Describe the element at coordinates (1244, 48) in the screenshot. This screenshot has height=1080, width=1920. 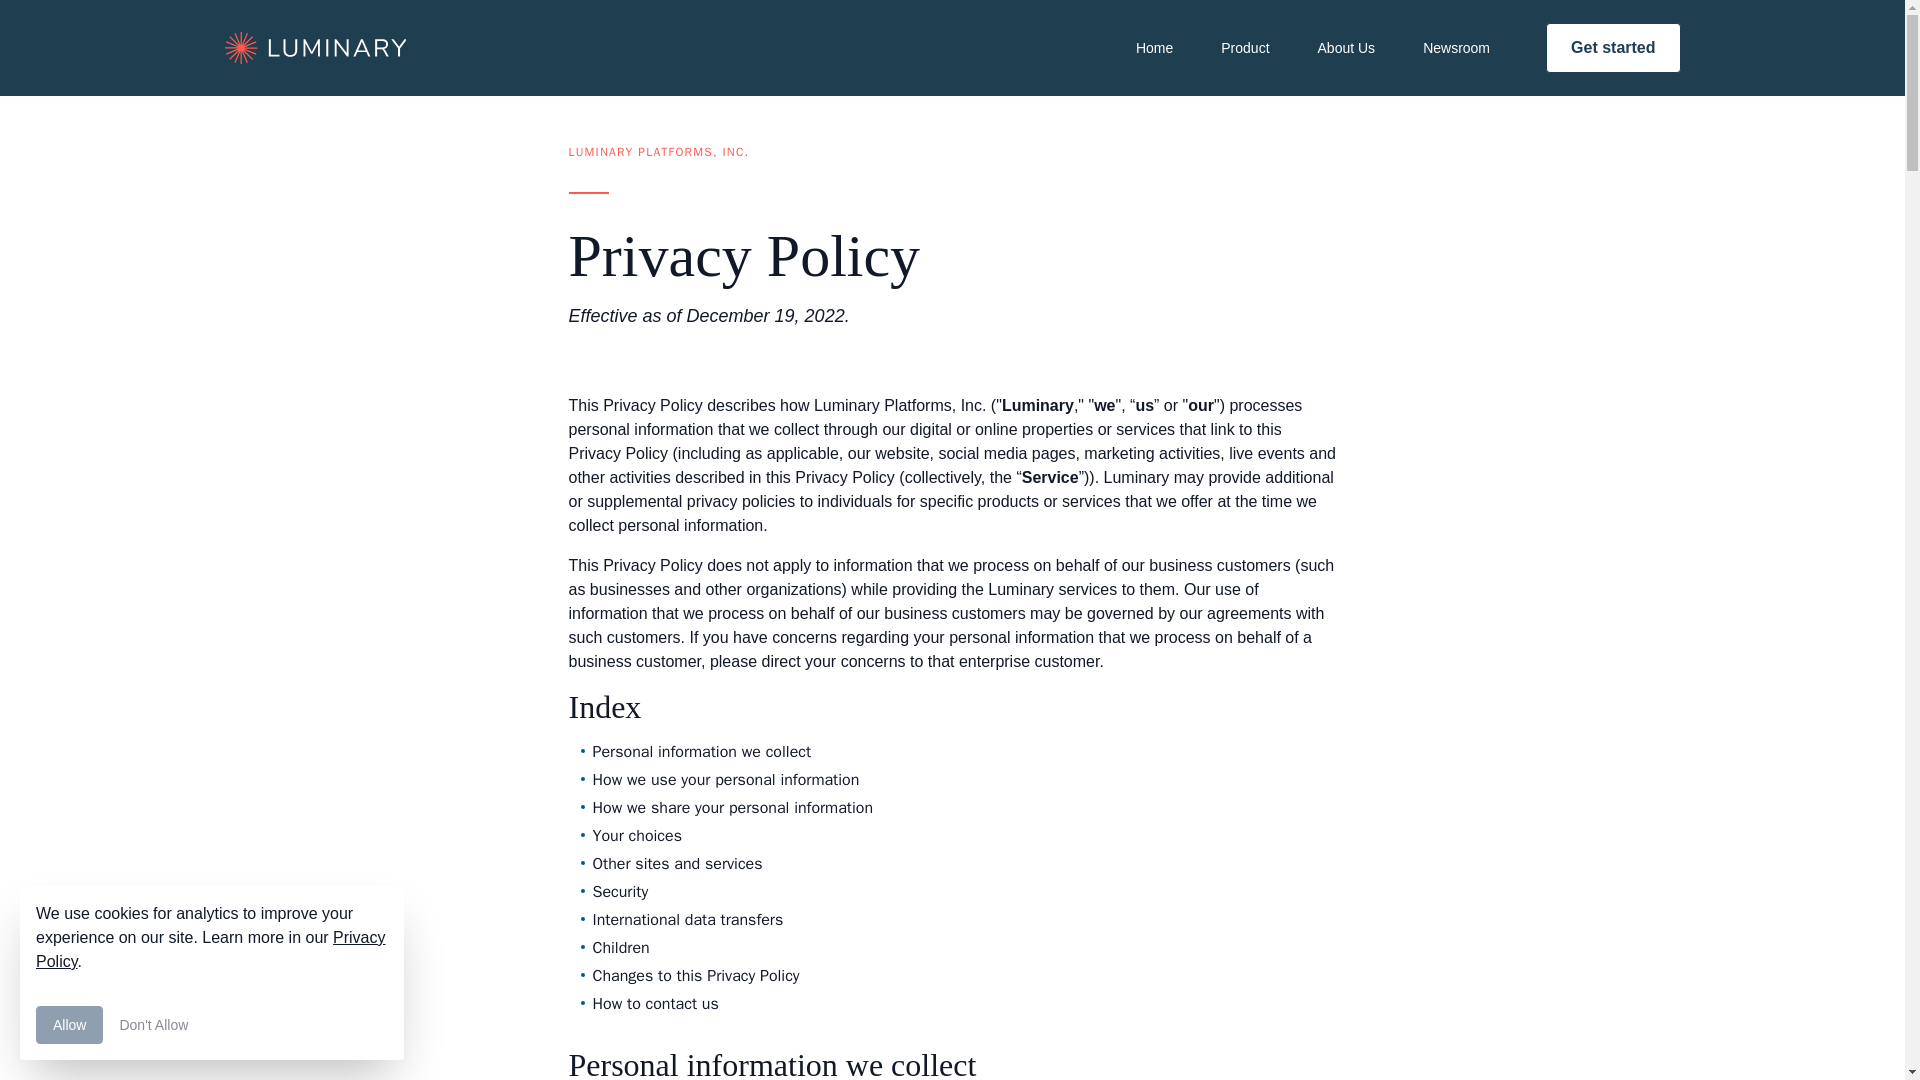
I see `Product` at that location.